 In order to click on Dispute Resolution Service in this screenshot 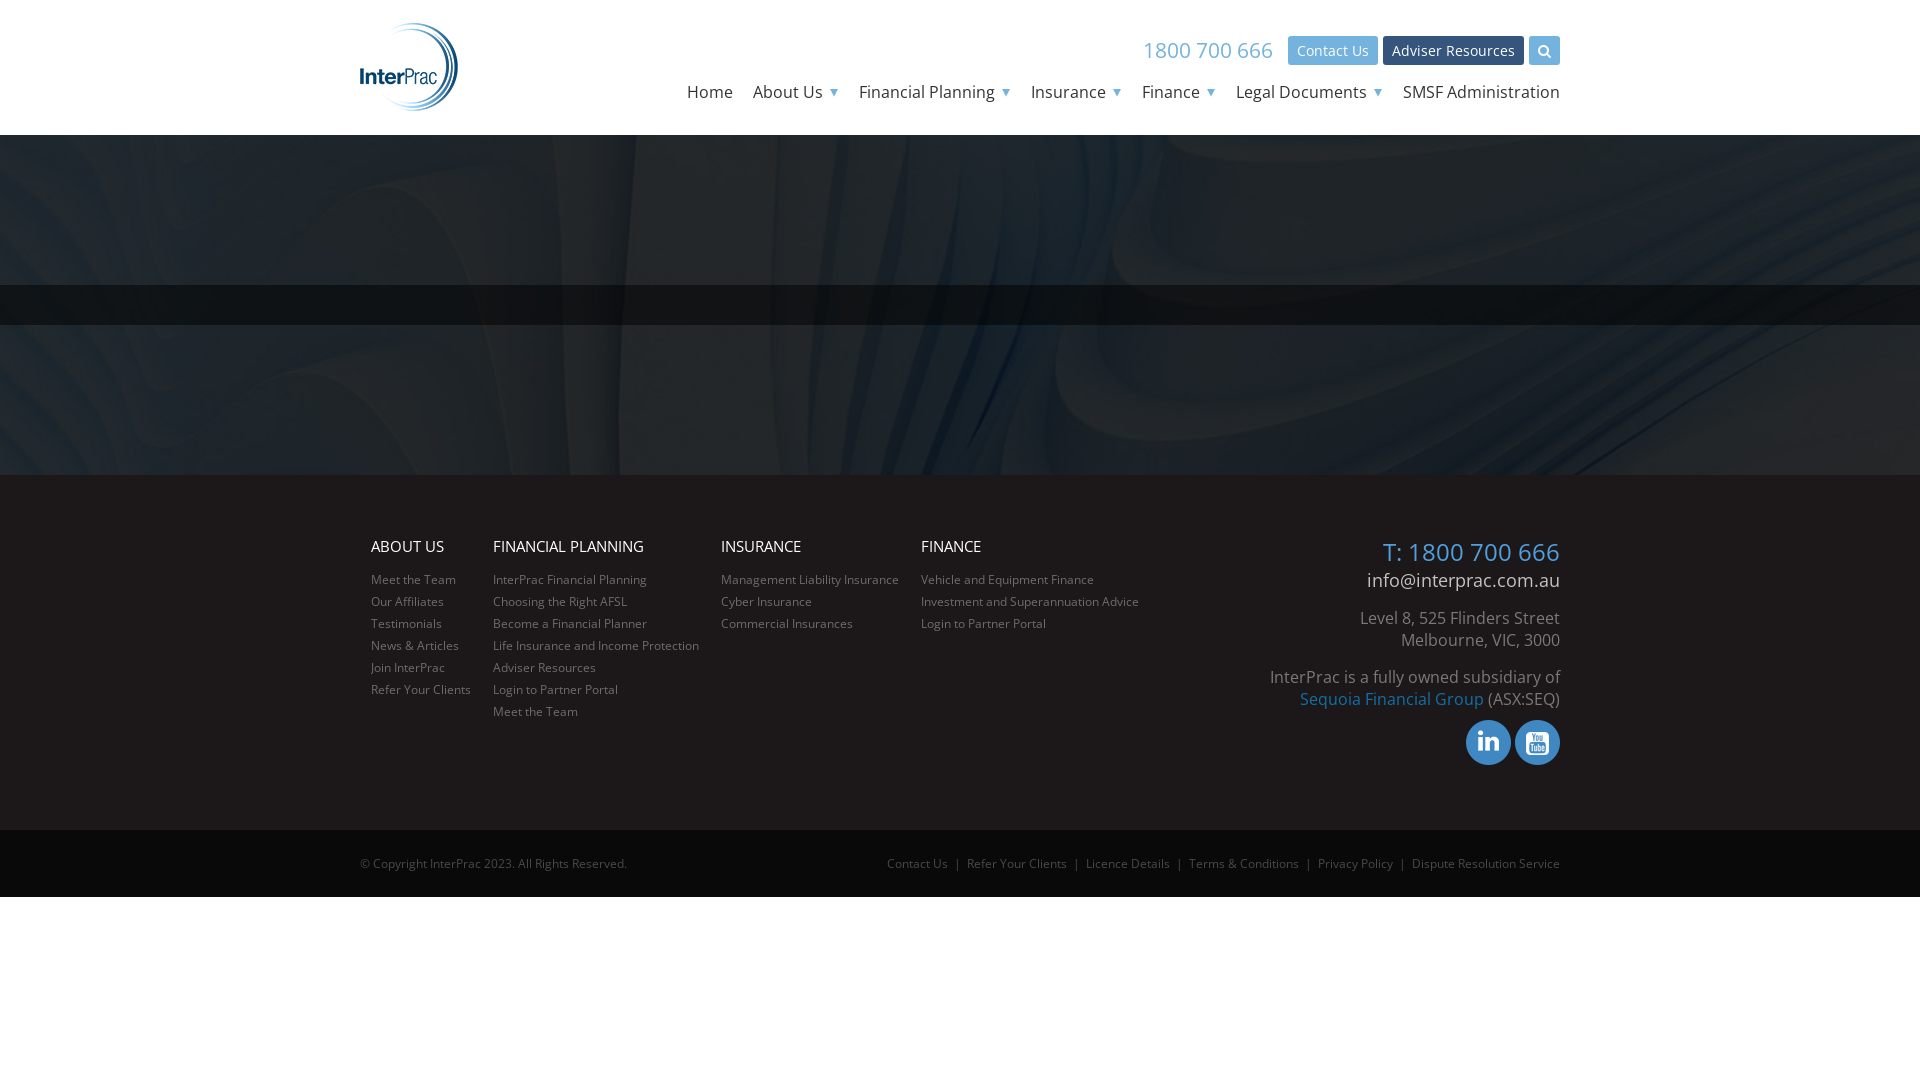, I will do `click(1486, 864)`.